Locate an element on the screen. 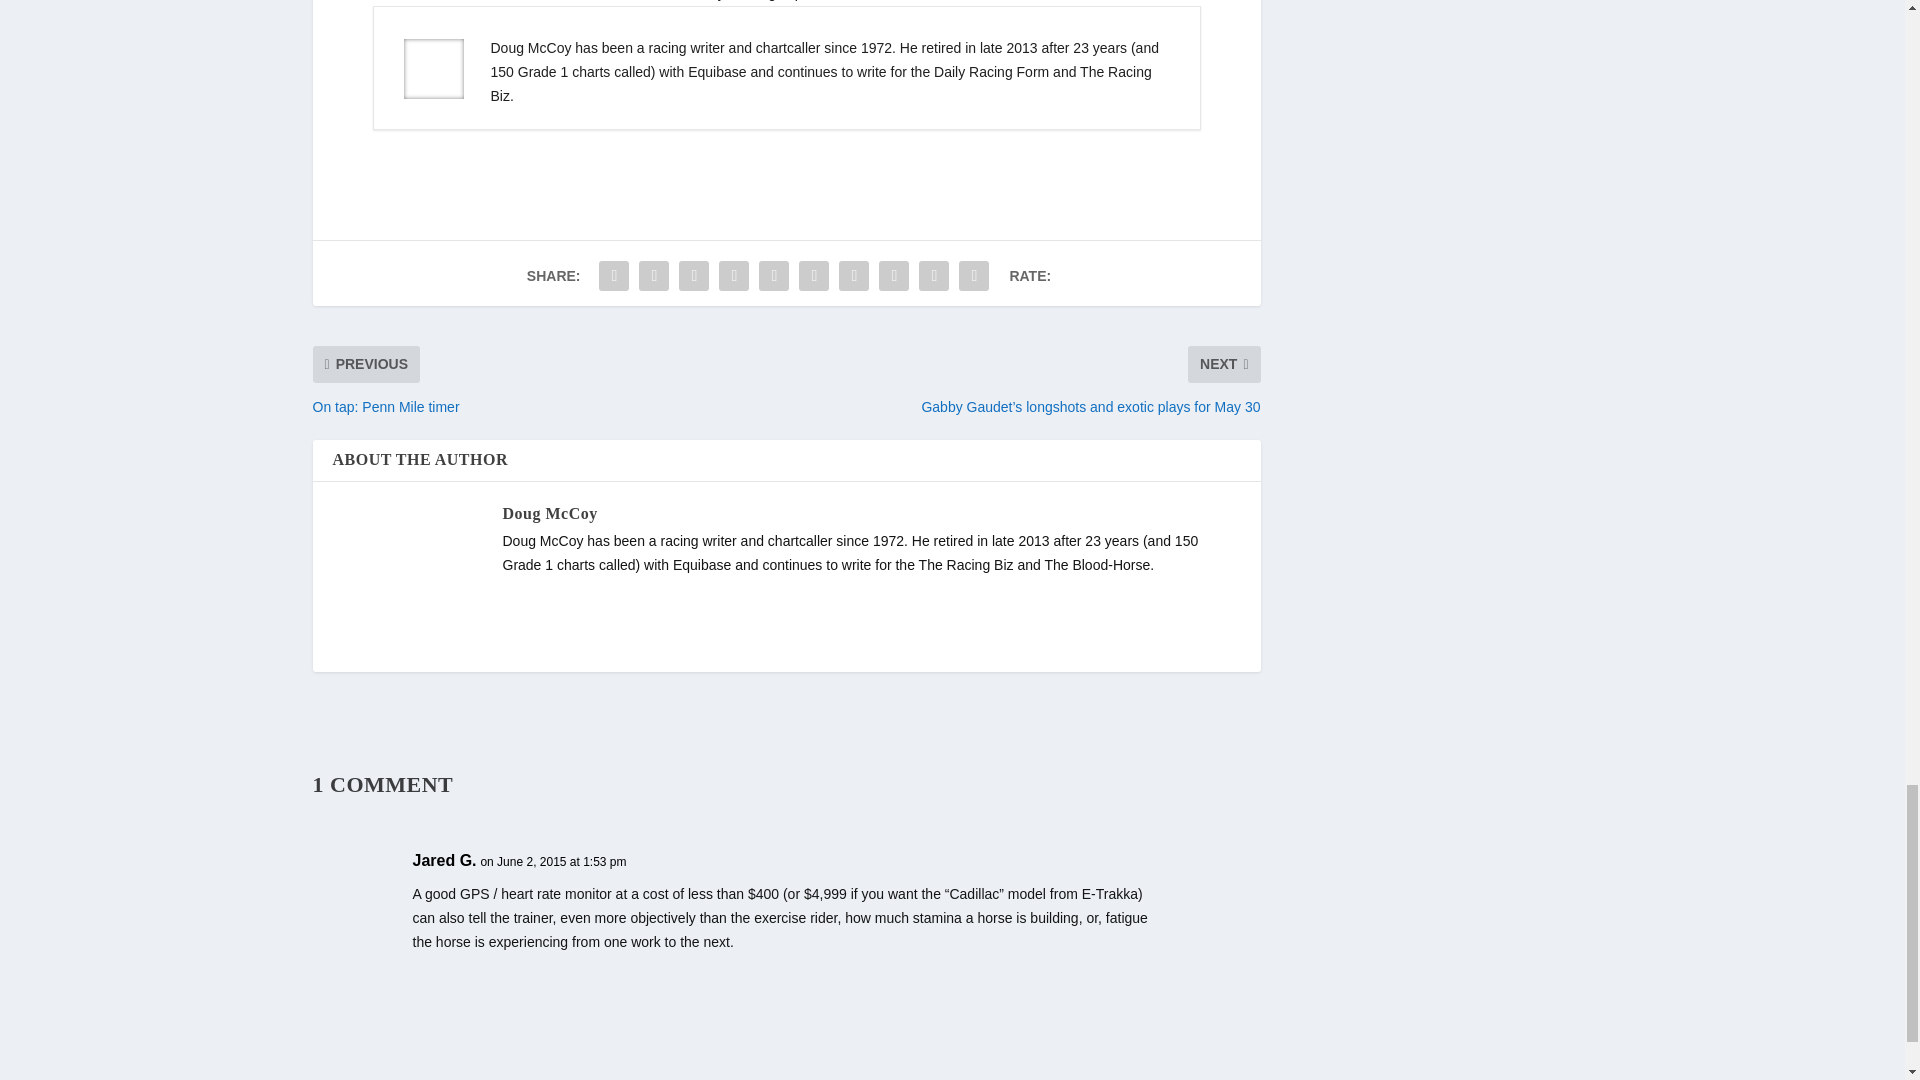  Share "Turning babies into runners" via Email is located at coordinates (934, 275).